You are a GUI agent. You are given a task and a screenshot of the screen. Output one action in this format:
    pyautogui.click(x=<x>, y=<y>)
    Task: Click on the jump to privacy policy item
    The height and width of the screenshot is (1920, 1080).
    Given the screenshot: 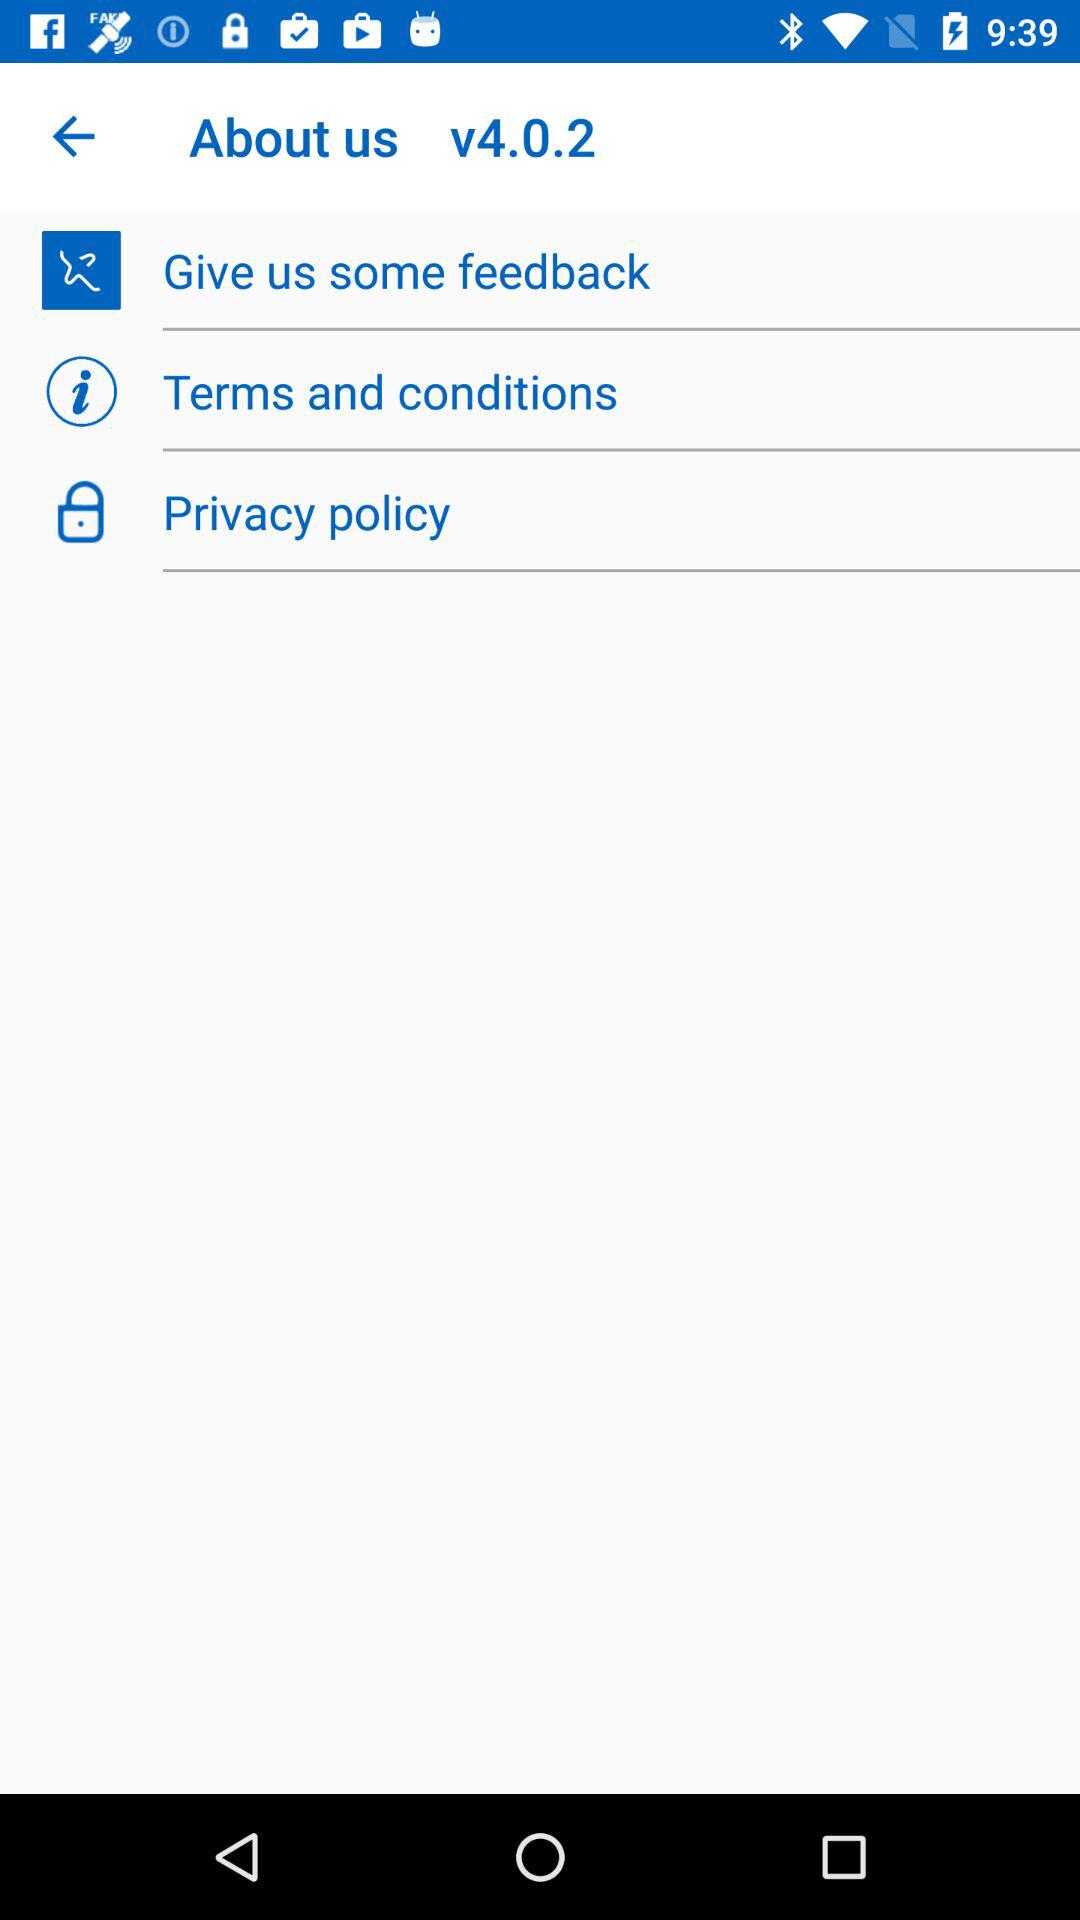 What is the action you would take?
    pyautogui.click(x=610, y=512)
    